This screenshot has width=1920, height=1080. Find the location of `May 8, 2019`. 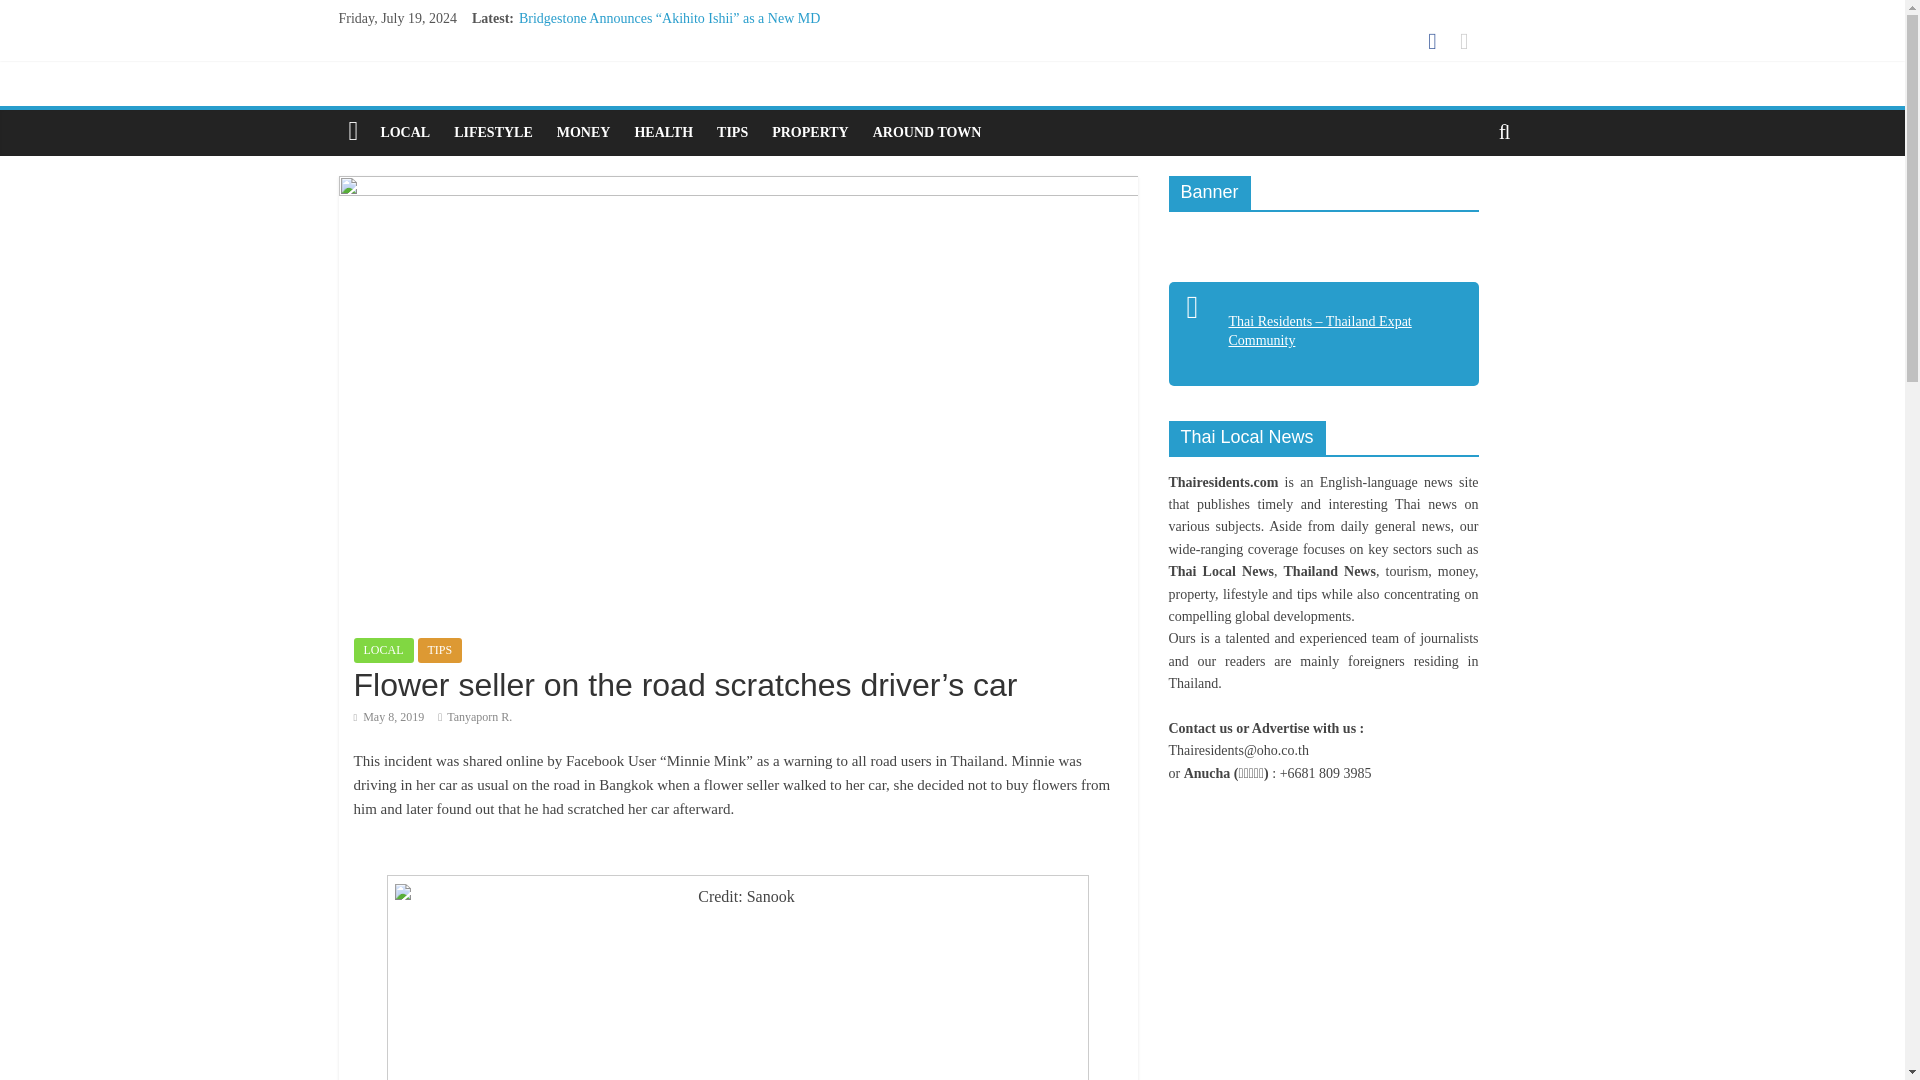

May 8, 2019 is located at coordinates (388, 716).